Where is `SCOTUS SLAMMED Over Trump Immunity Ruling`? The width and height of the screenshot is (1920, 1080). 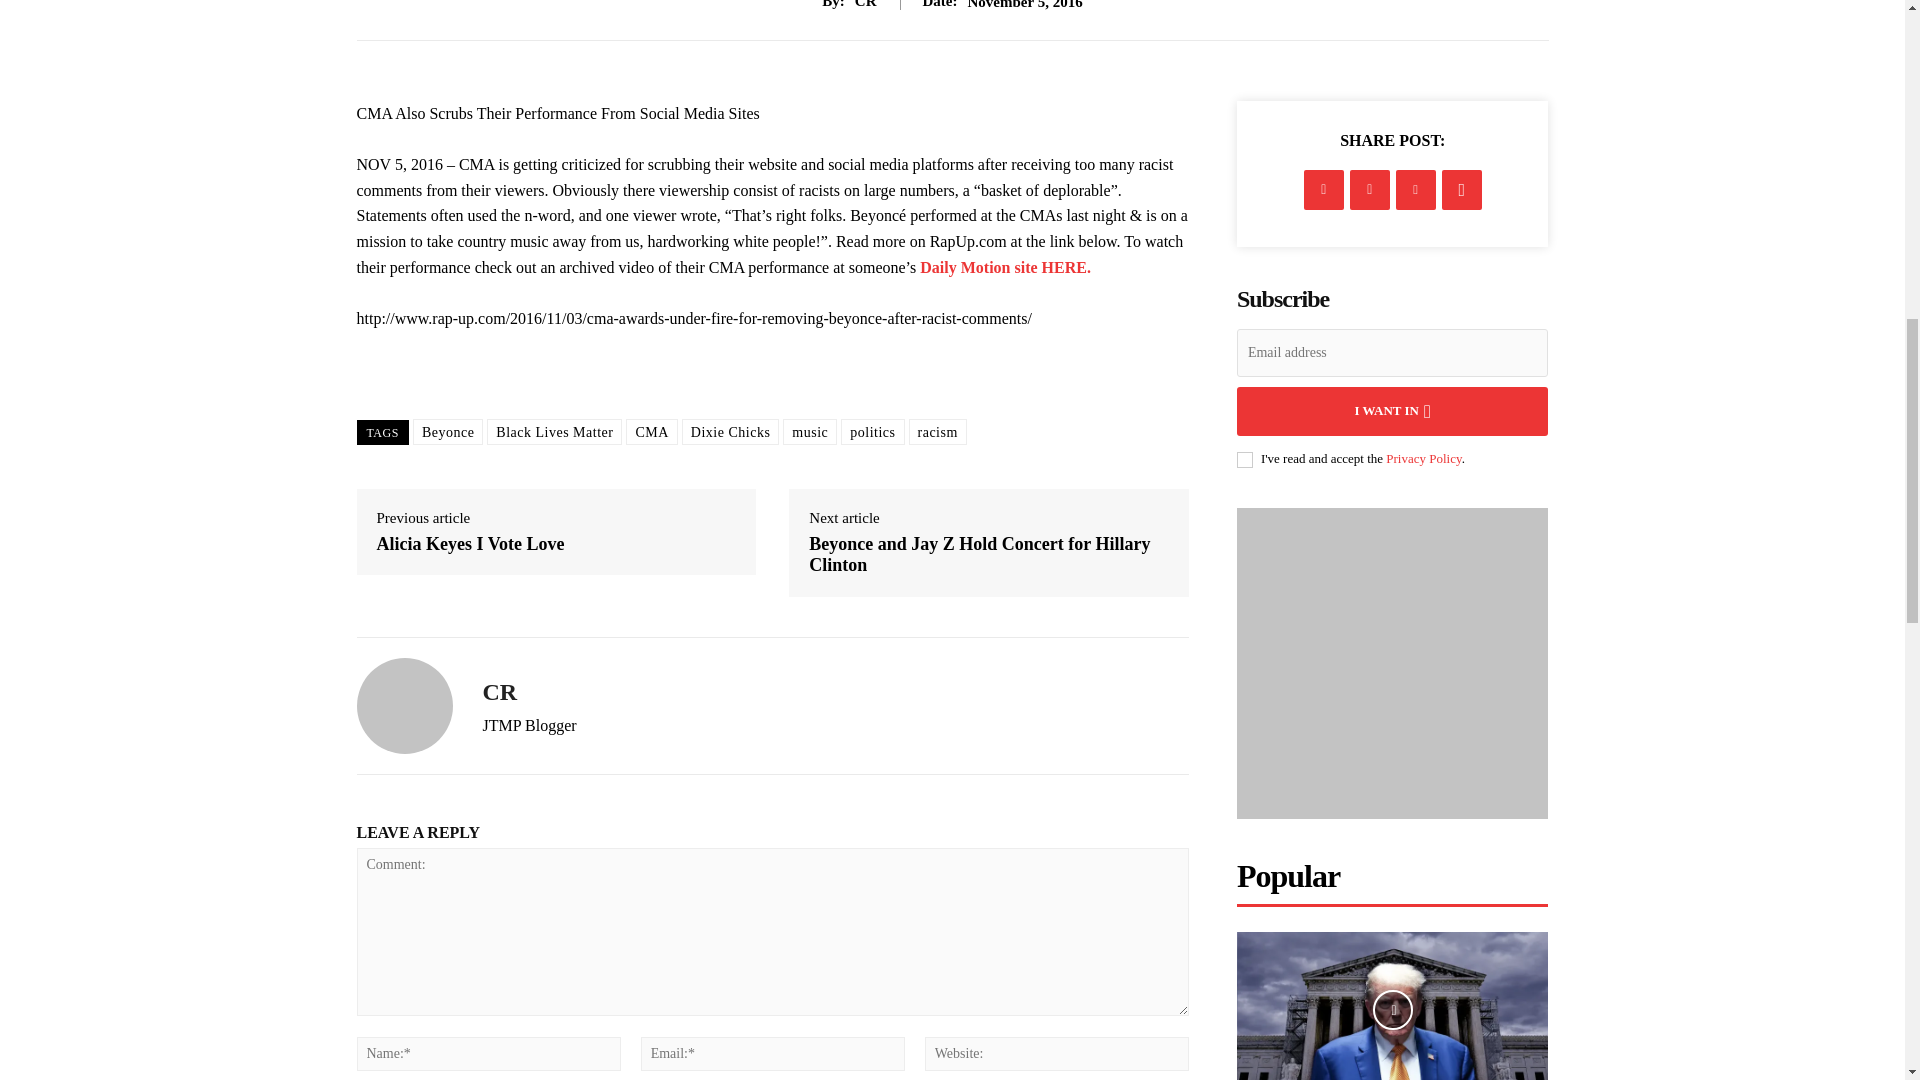 SCOTUS SLAMMED Over Trump Immunity Ruling is located at coordinates (1392, 1006).